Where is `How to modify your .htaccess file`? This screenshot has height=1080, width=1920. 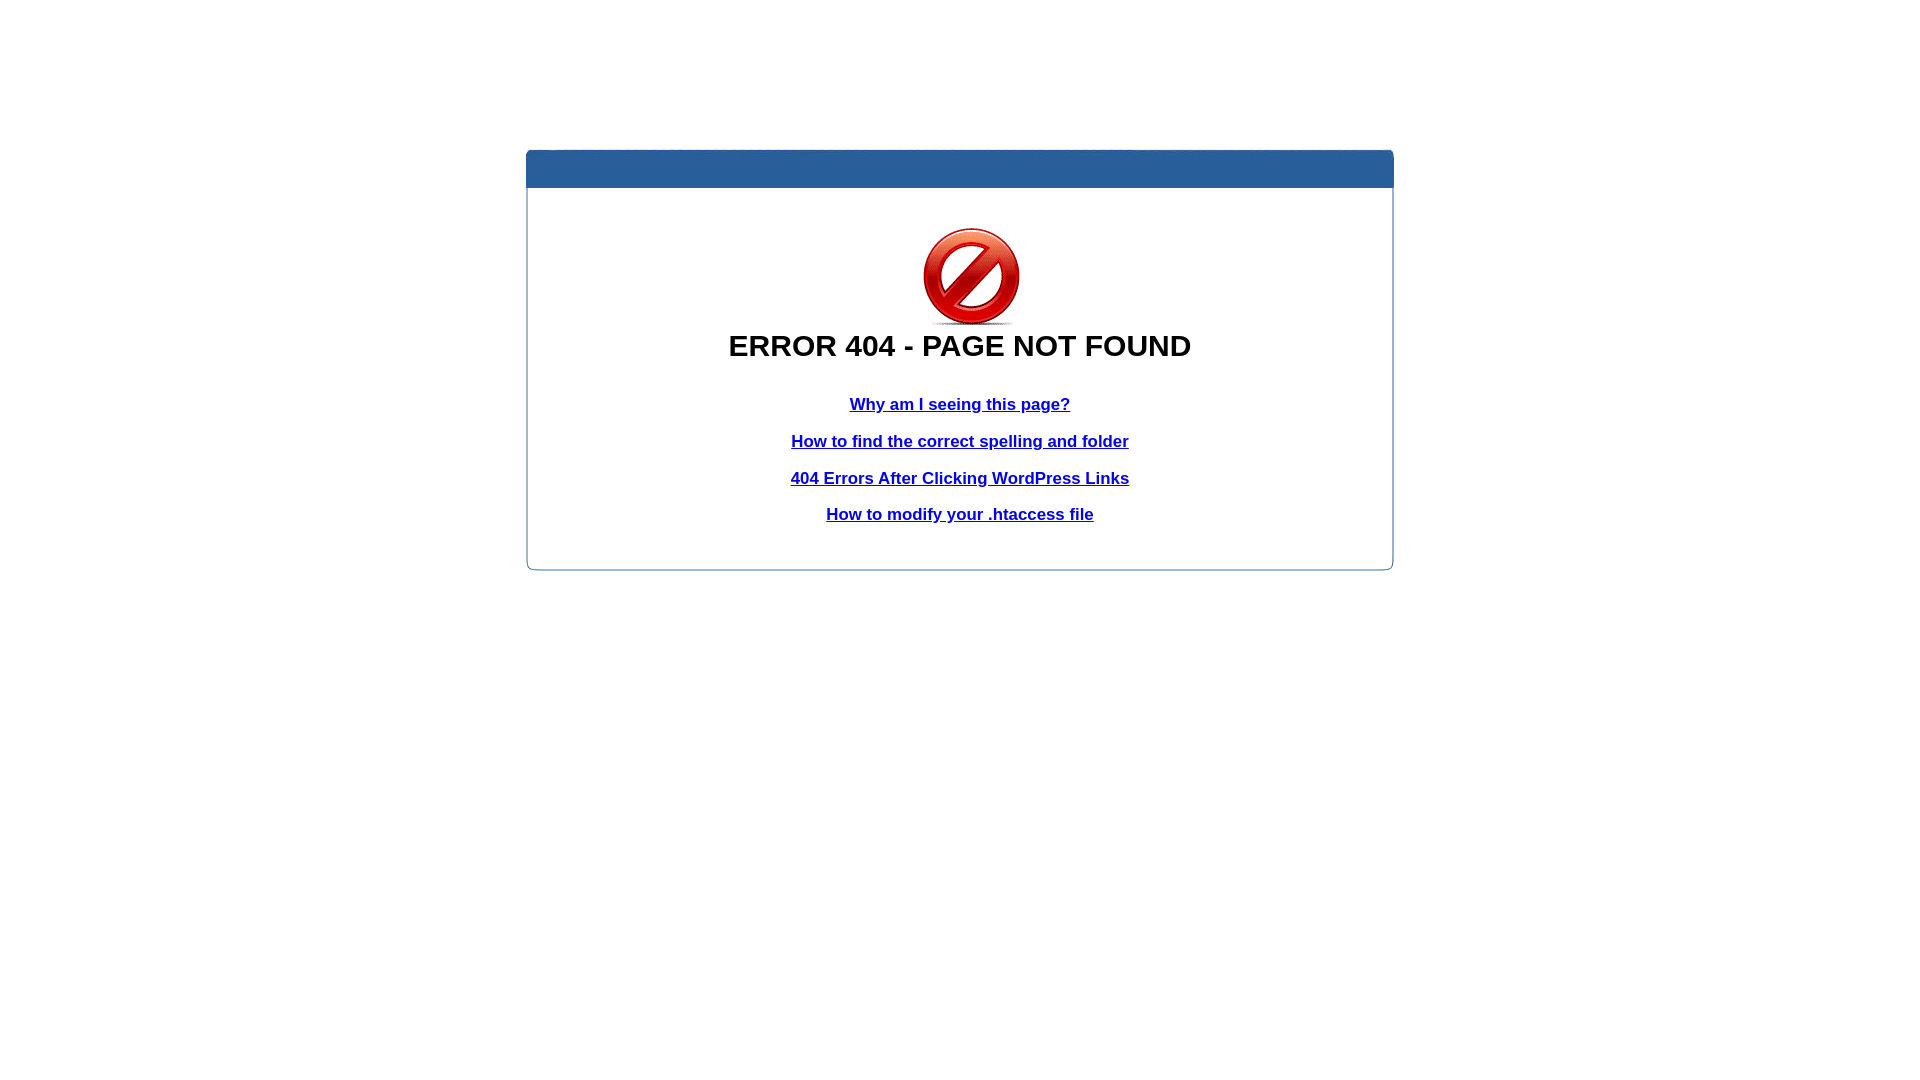 How to modify your .htaccess file is located at coordinates (960, 514).